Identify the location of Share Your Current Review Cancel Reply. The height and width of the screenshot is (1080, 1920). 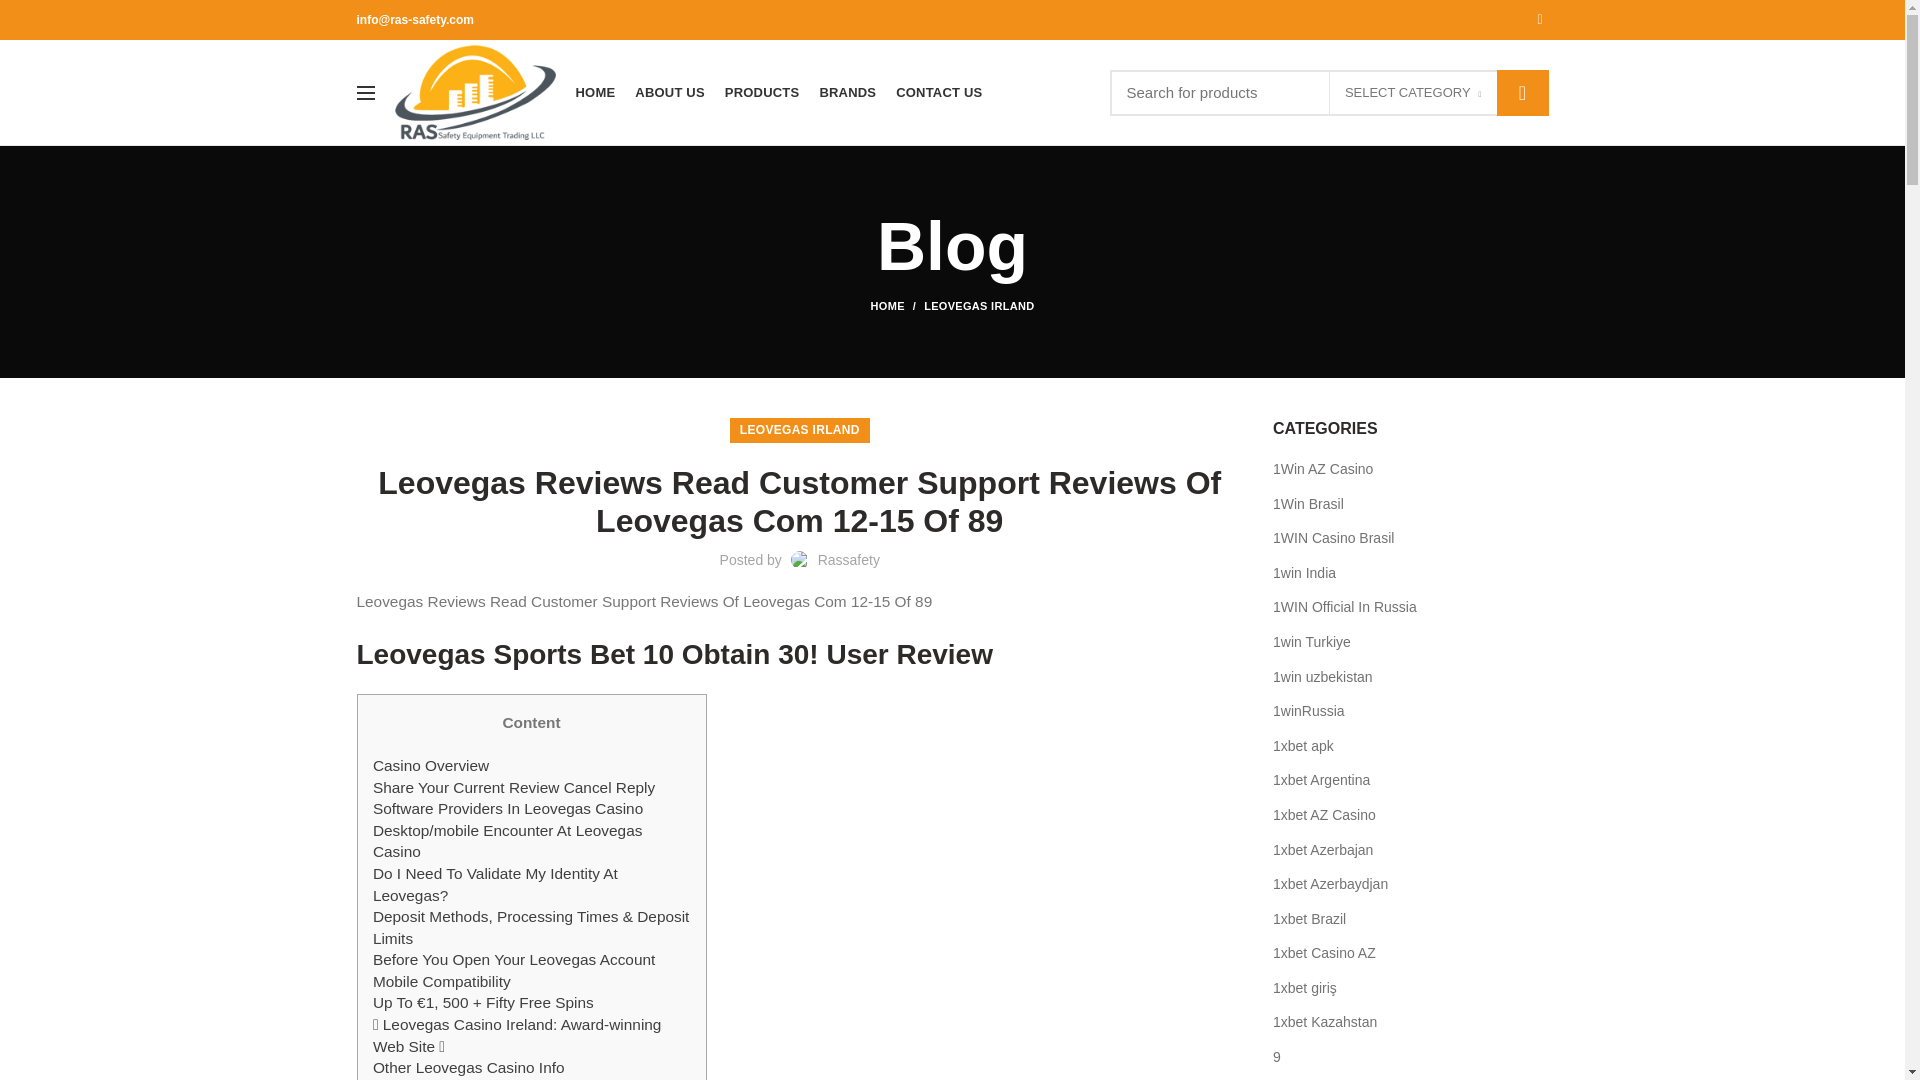
(513, 786).